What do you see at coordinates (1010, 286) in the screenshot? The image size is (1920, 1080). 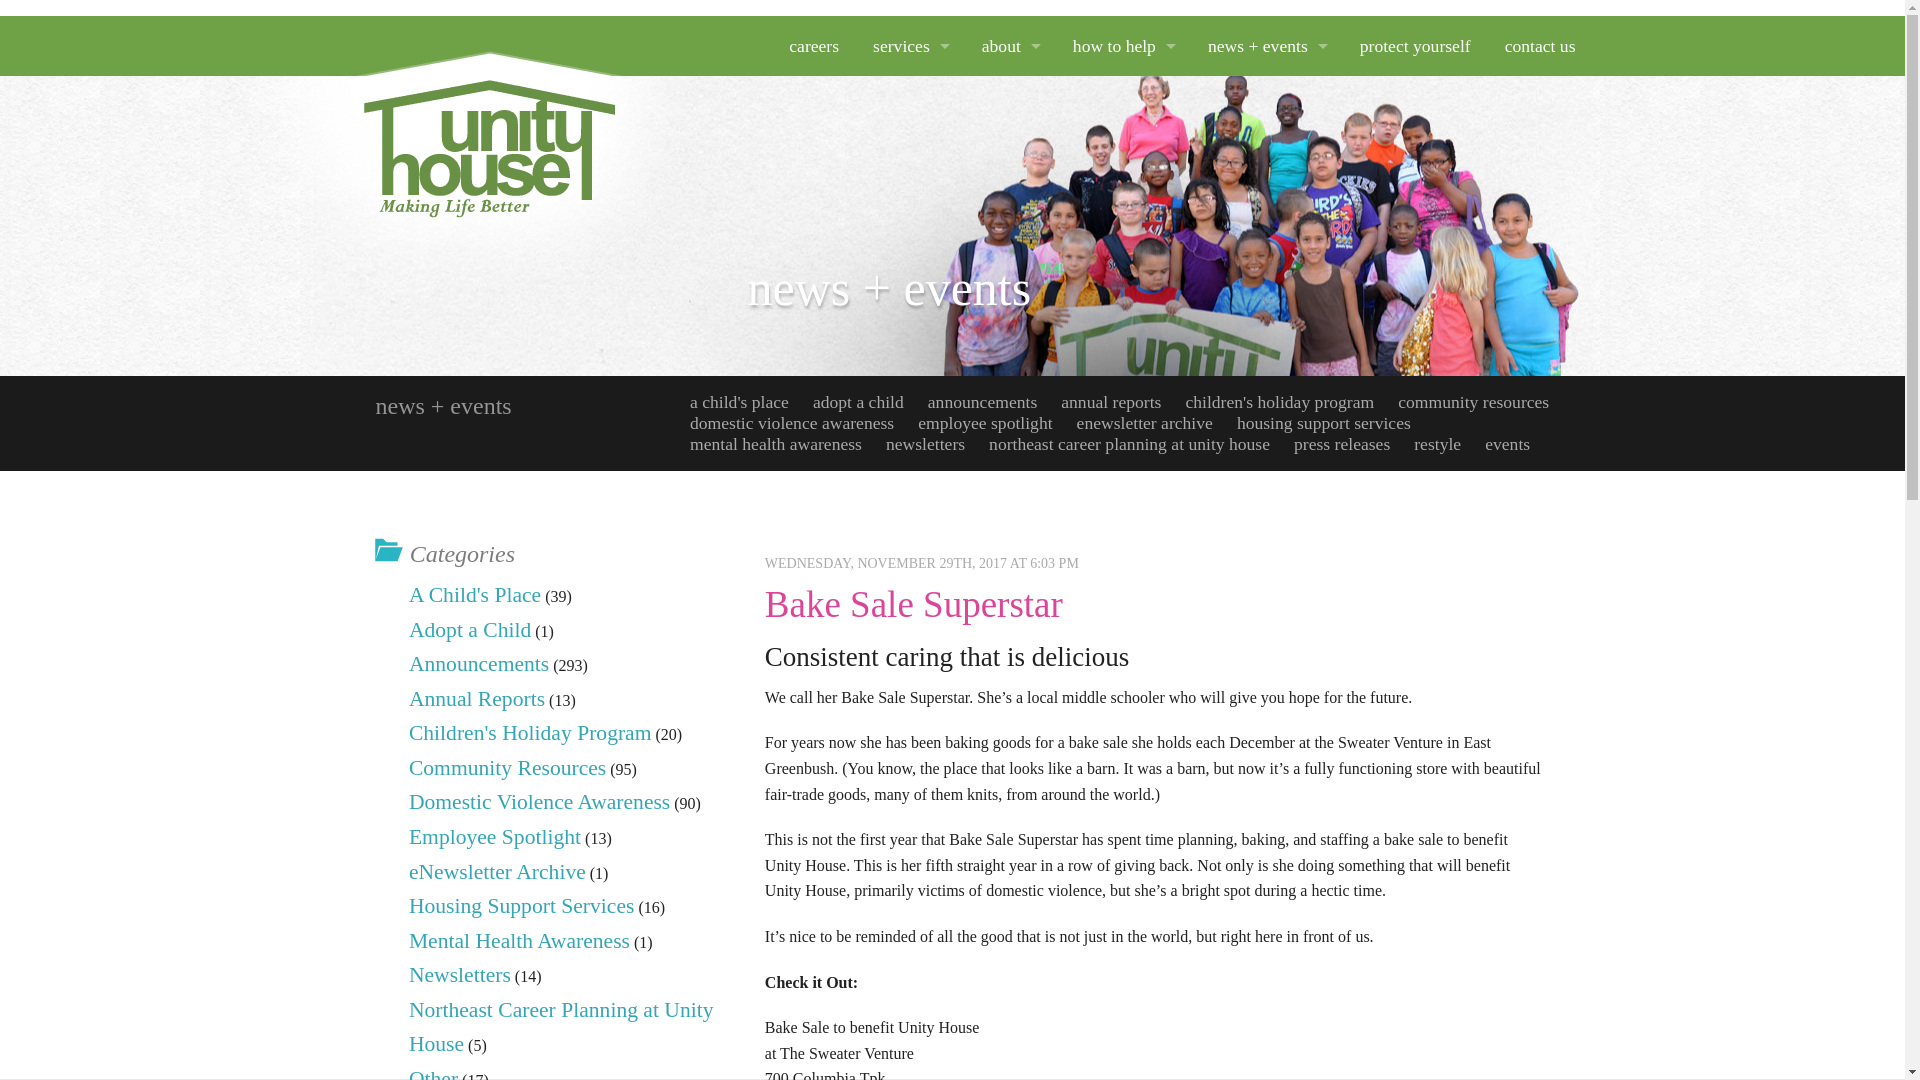 I see `leadership` at bounding box center [1010, 286].